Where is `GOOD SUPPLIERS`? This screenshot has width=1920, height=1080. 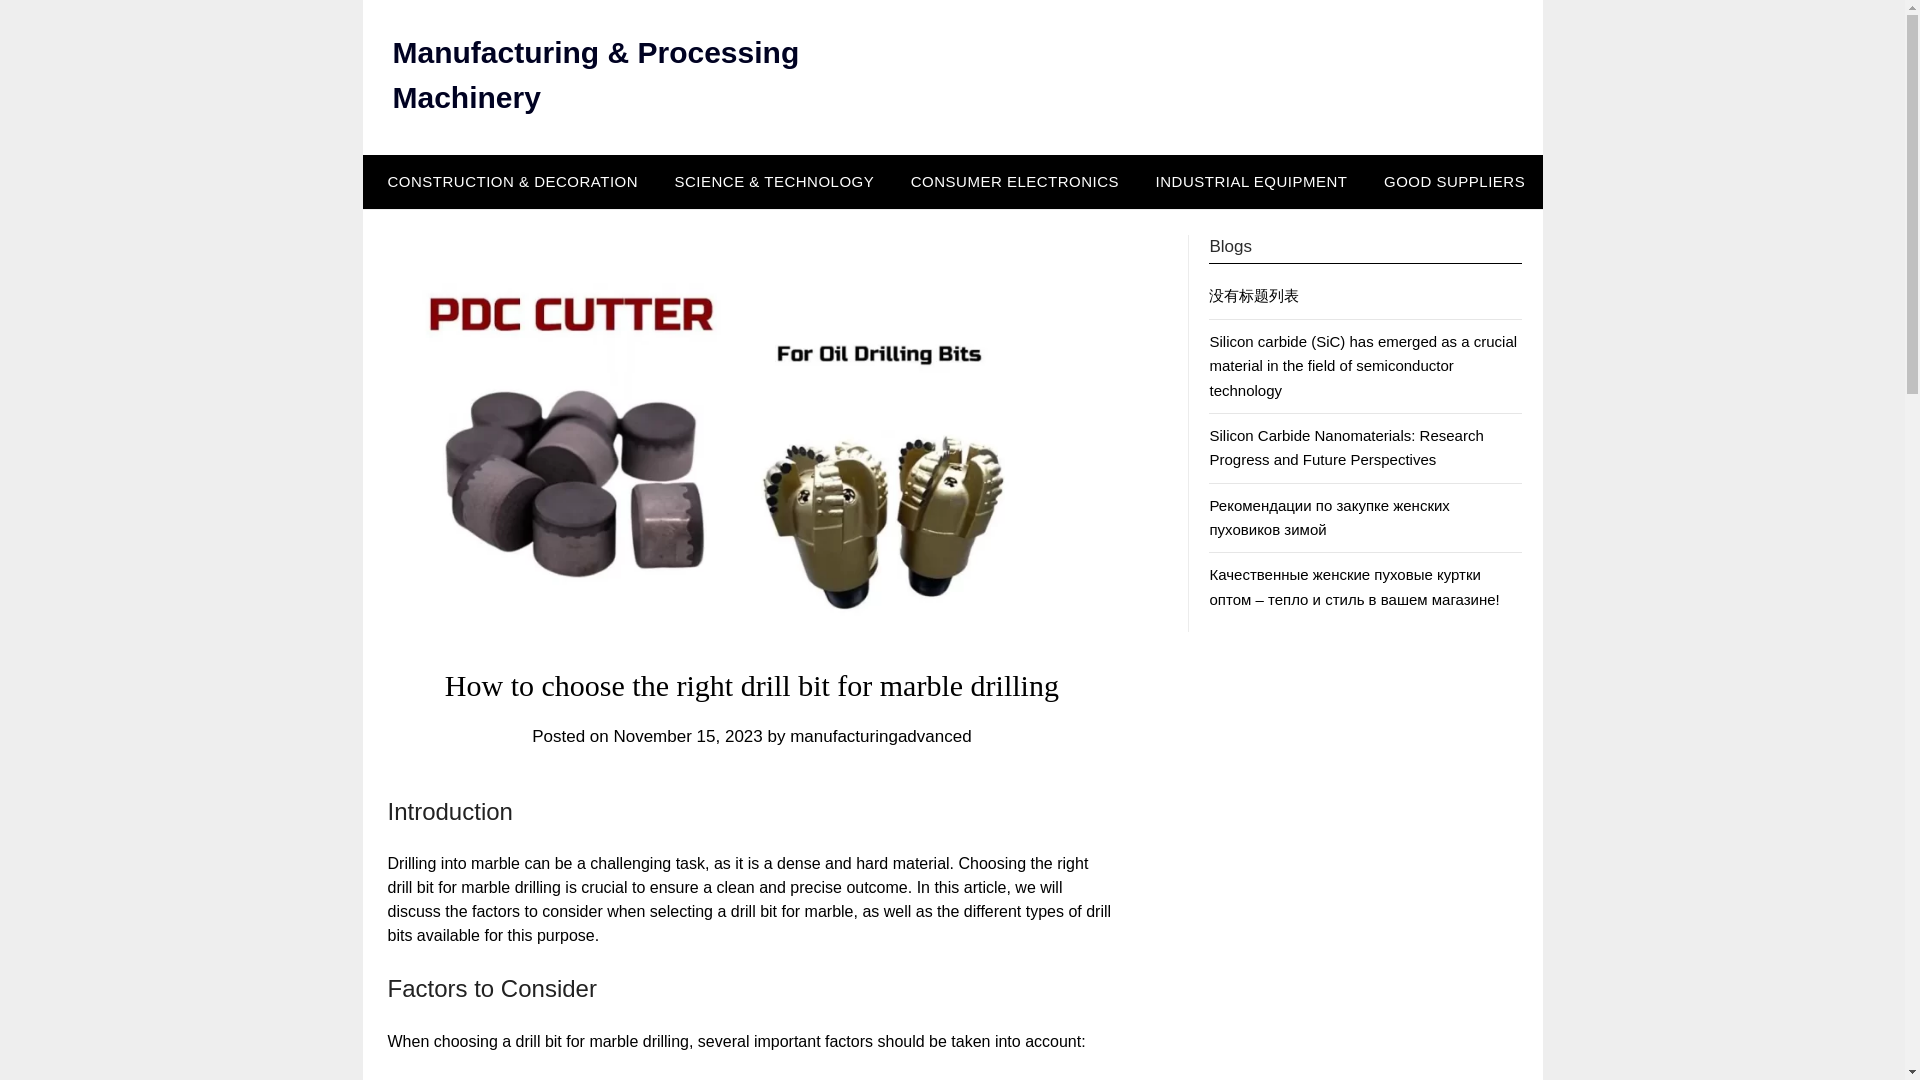 GOOD SUPPLIERS is located at coordinates (1454, 182).